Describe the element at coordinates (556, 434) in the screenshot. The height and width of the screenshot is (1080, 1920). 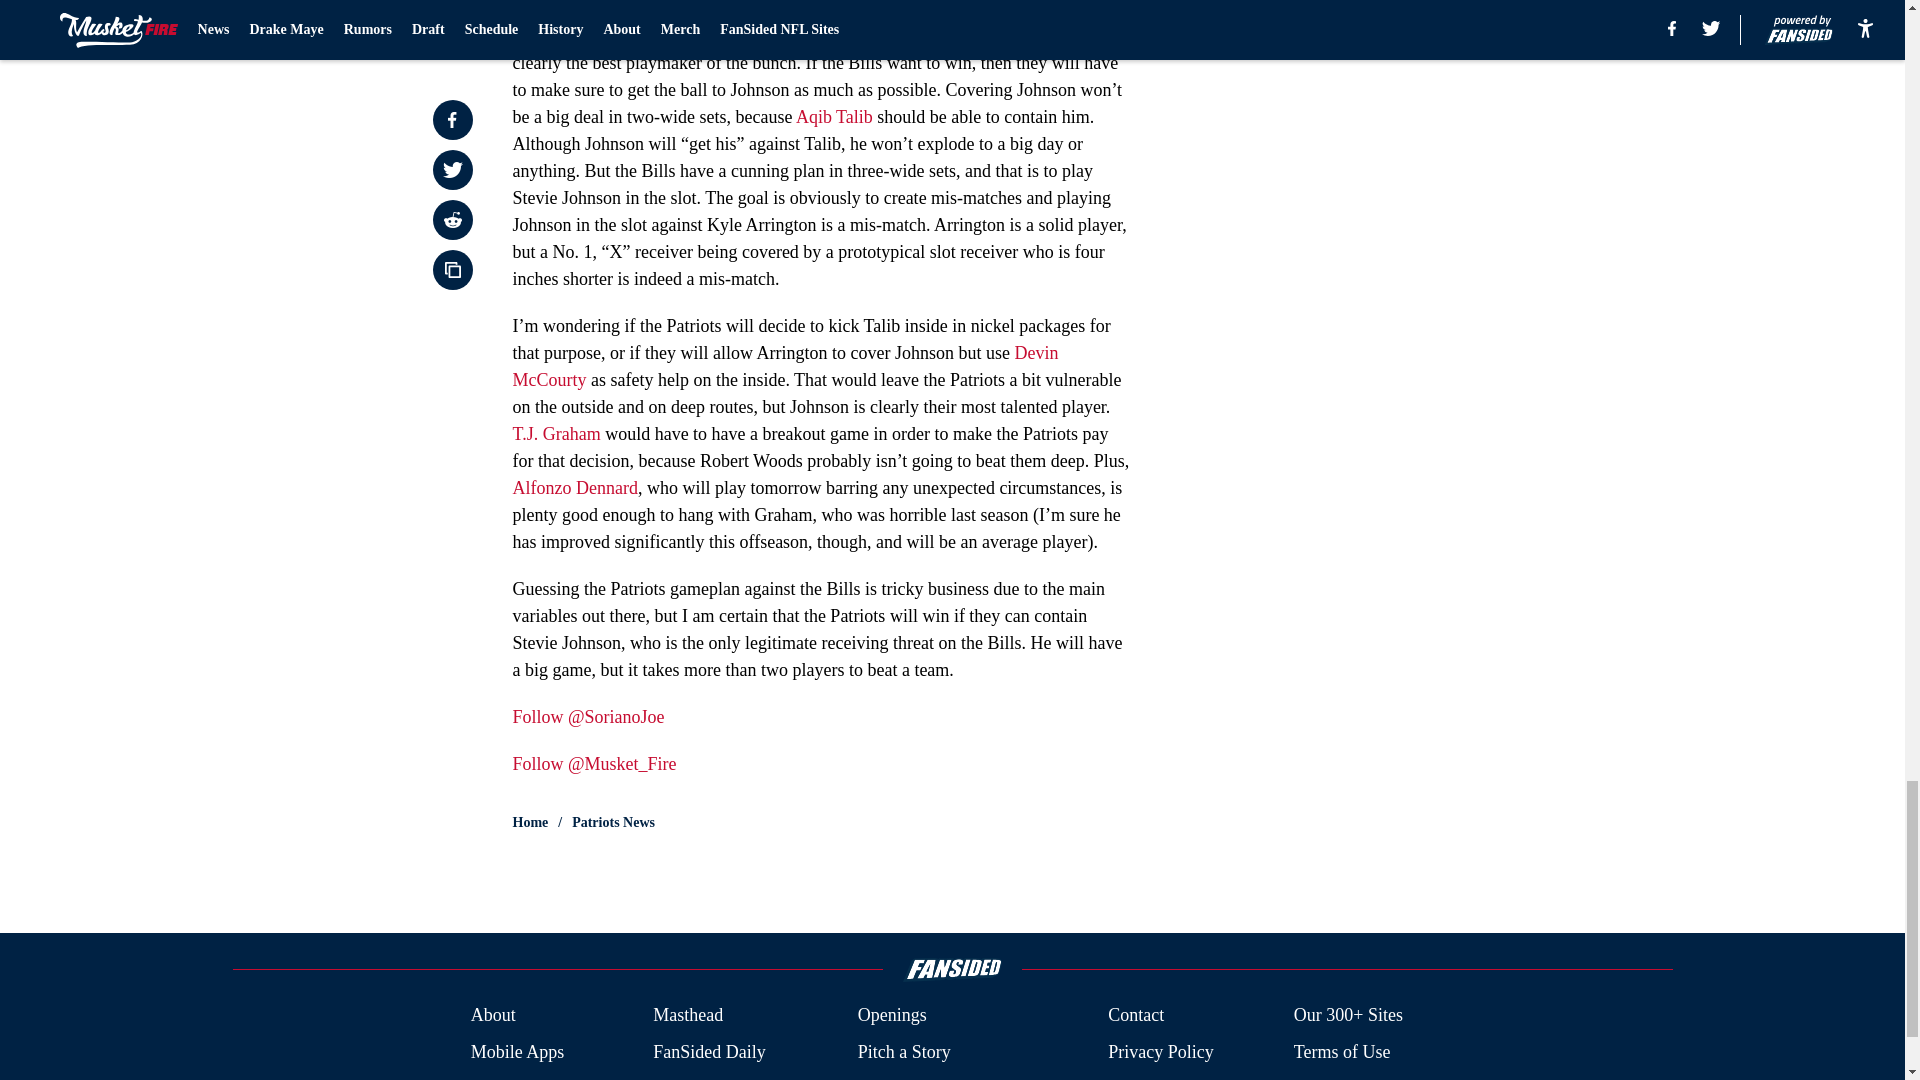
I see `T.J. Graham` at that location.